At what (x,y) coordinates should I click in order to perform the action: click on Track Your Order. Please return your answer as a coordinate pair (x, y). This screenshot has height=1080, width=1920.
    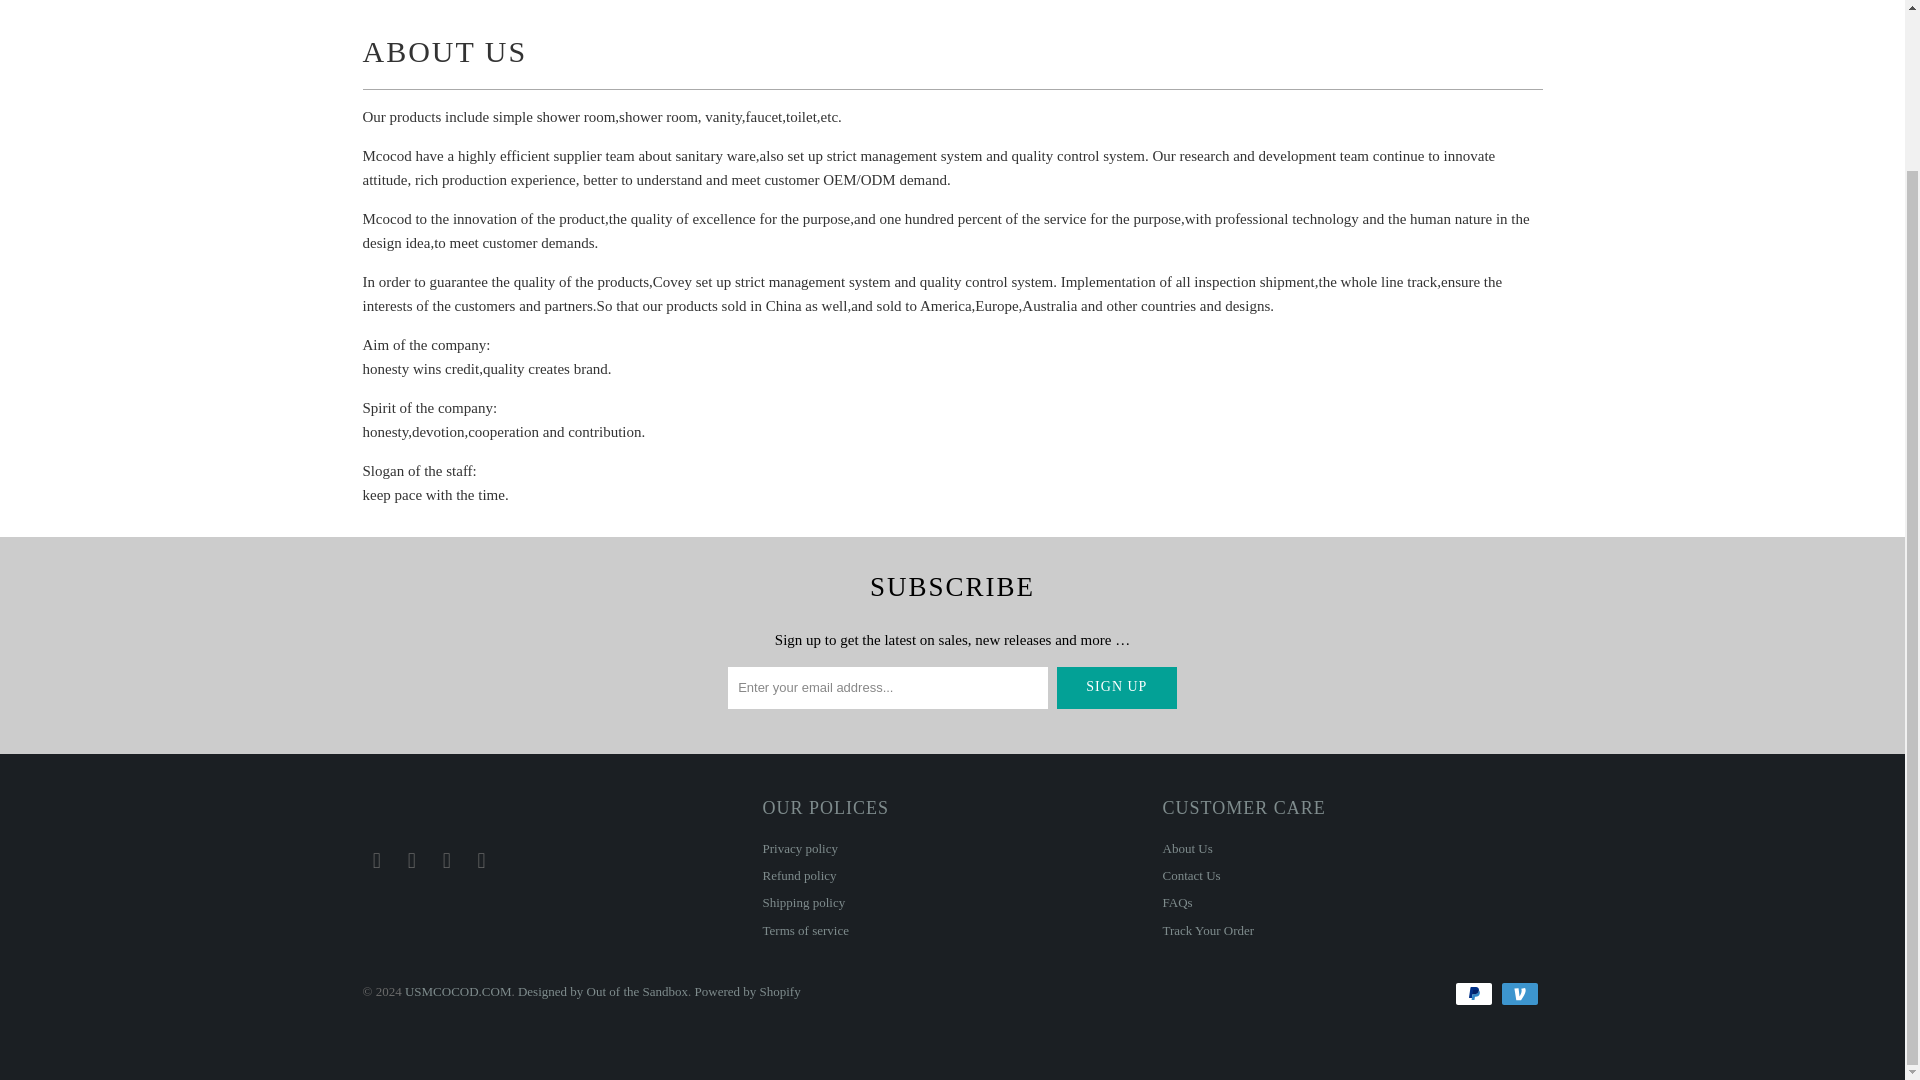
    Looking at the image, I should click on (1207, 930).